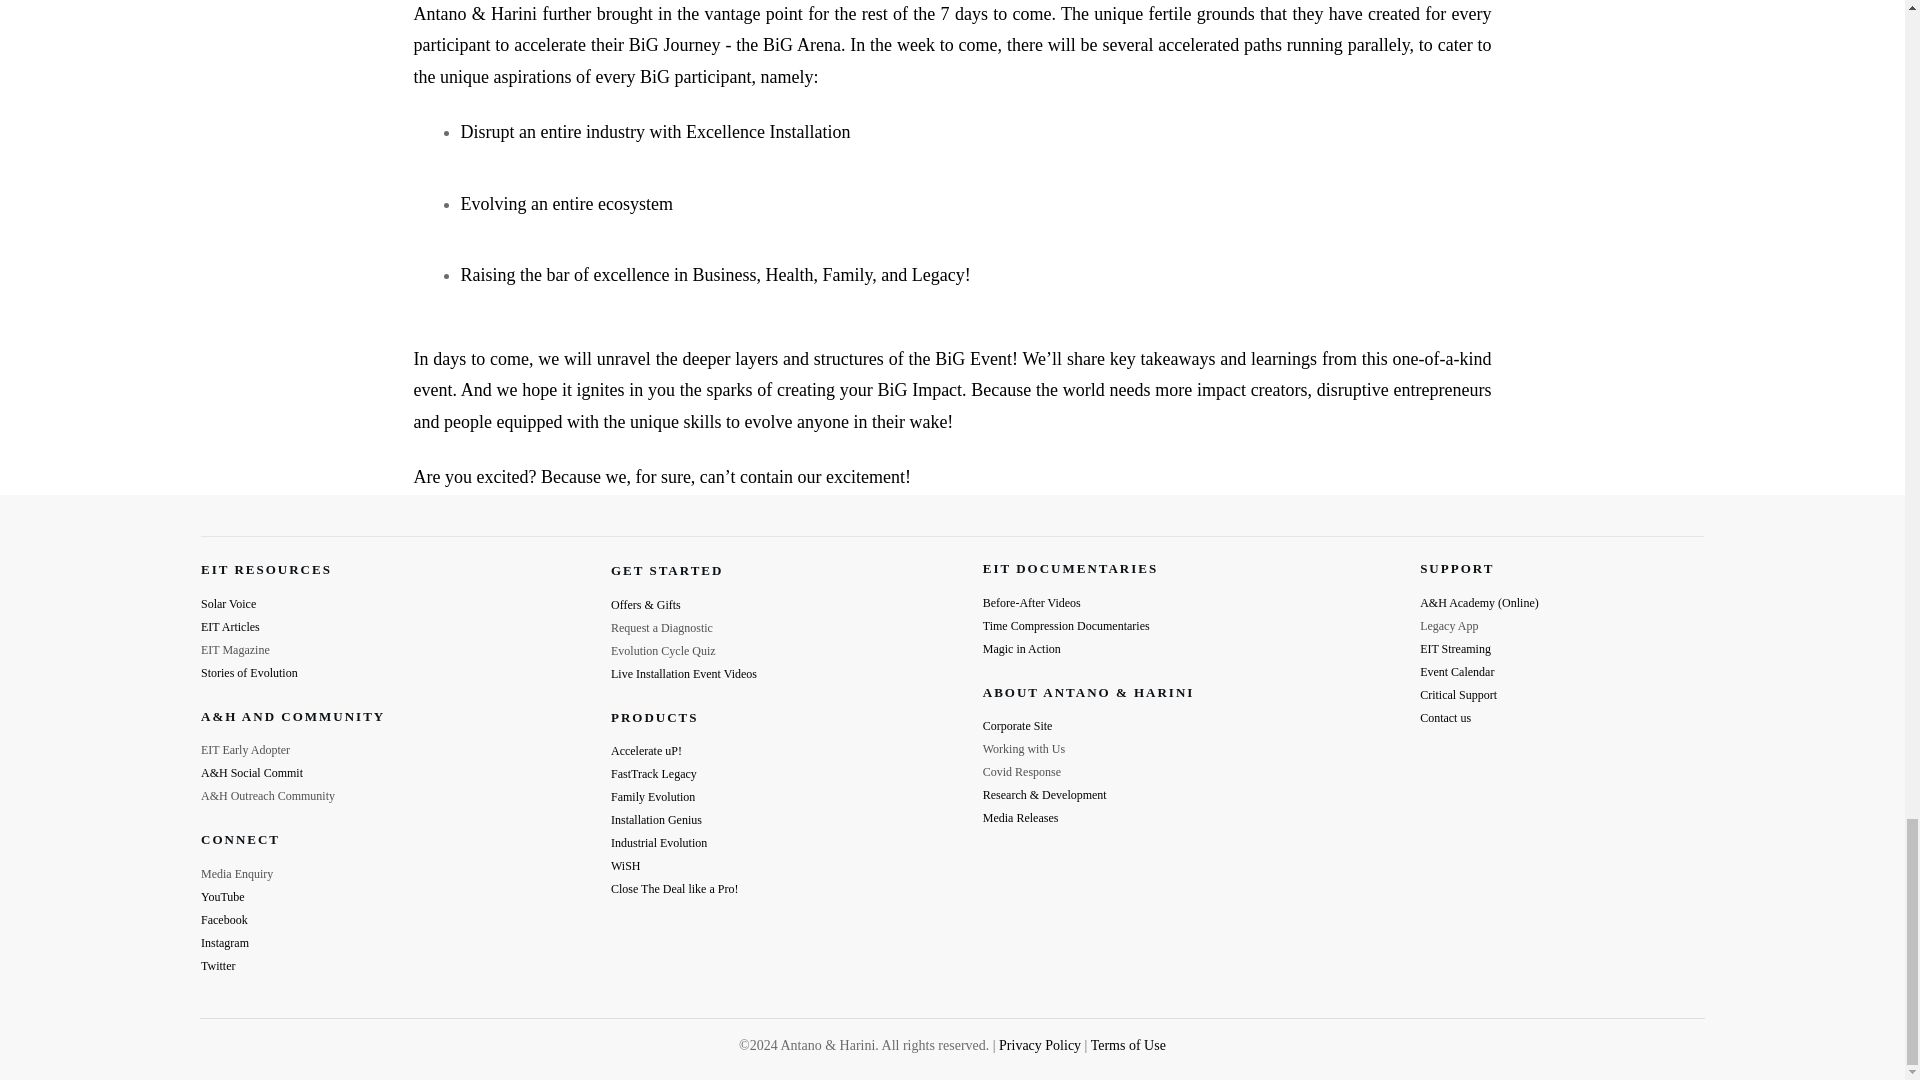 The image size is (1920, 1080). What do you see at coordinates (228, 604) in the screenshot?
I see `Solar Voice` at bounding box center [228, 604].